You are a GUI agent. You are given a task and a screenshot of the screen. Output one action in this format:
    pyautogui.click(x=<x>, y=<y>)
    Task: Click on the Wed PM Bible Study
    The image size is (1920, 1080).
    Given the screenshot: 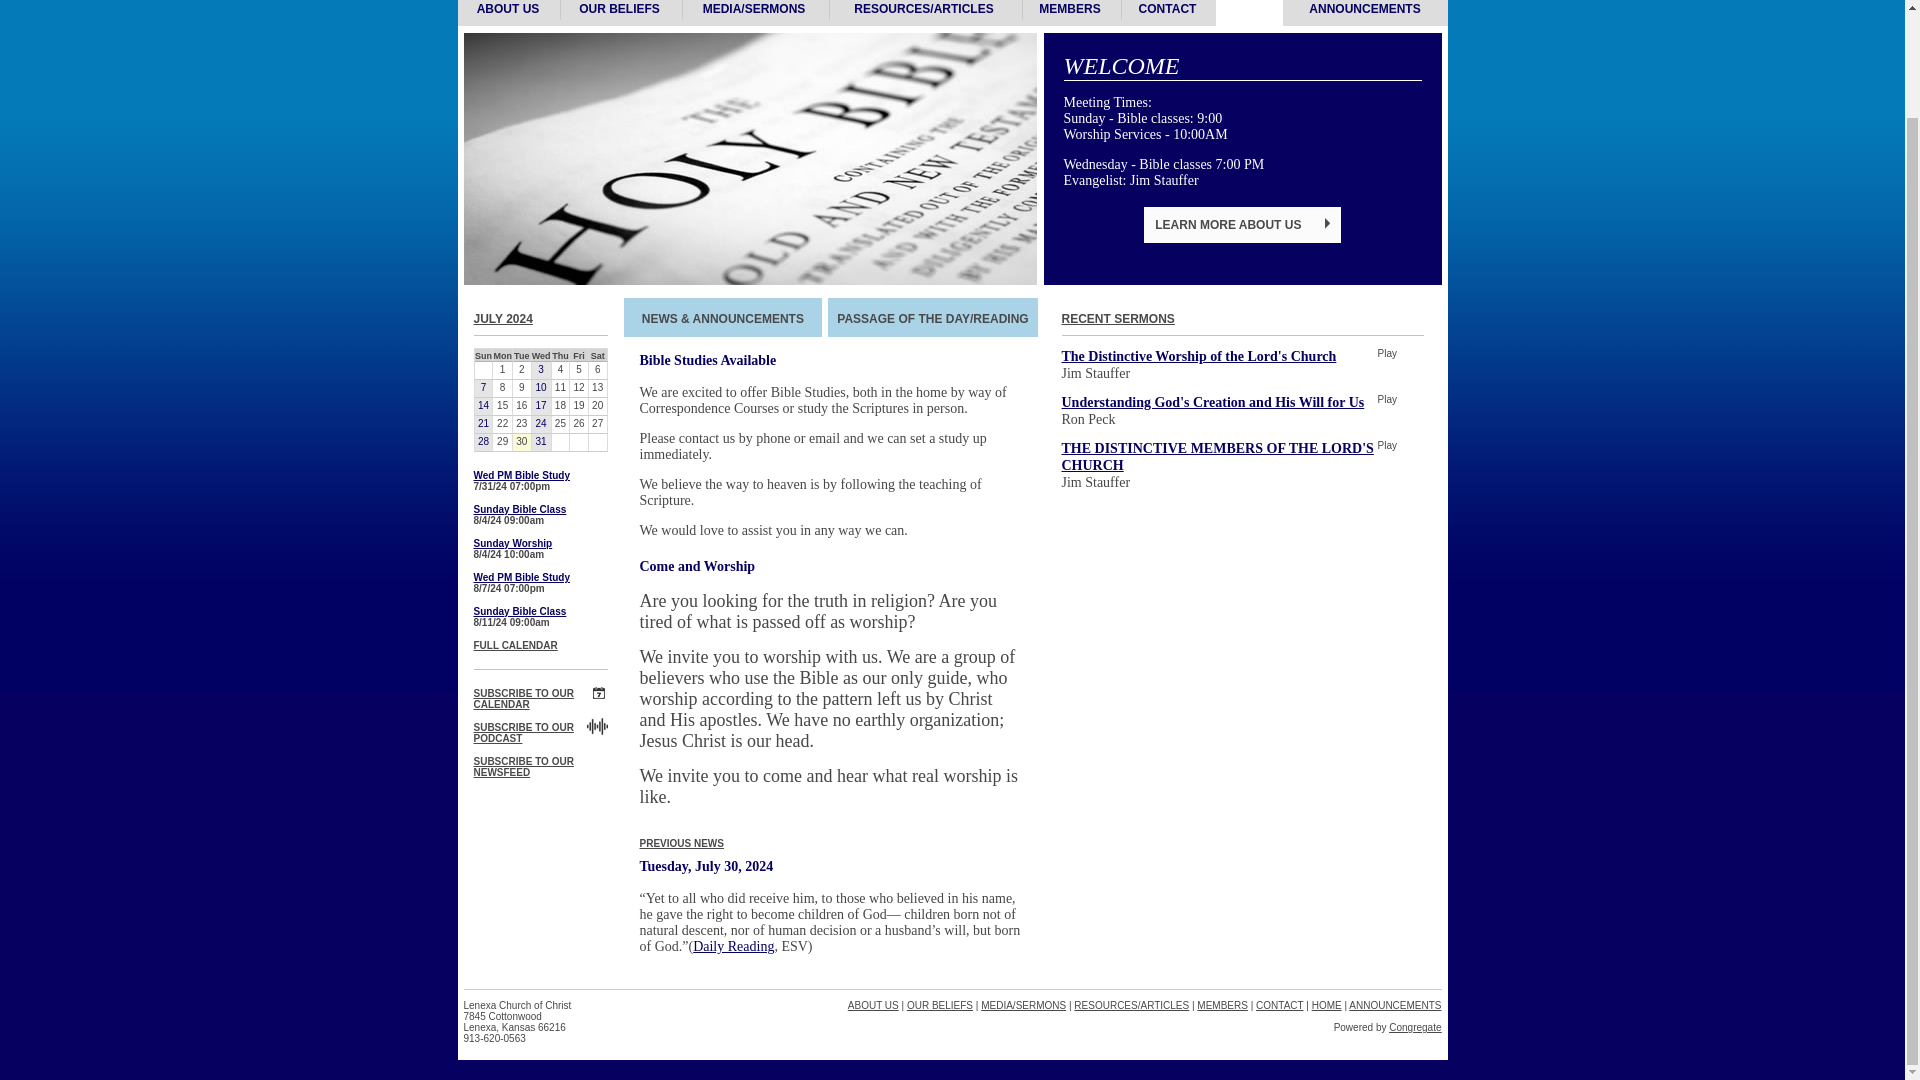 What is the action you would take?
    pyautogui.click(x=522, y=474)
    